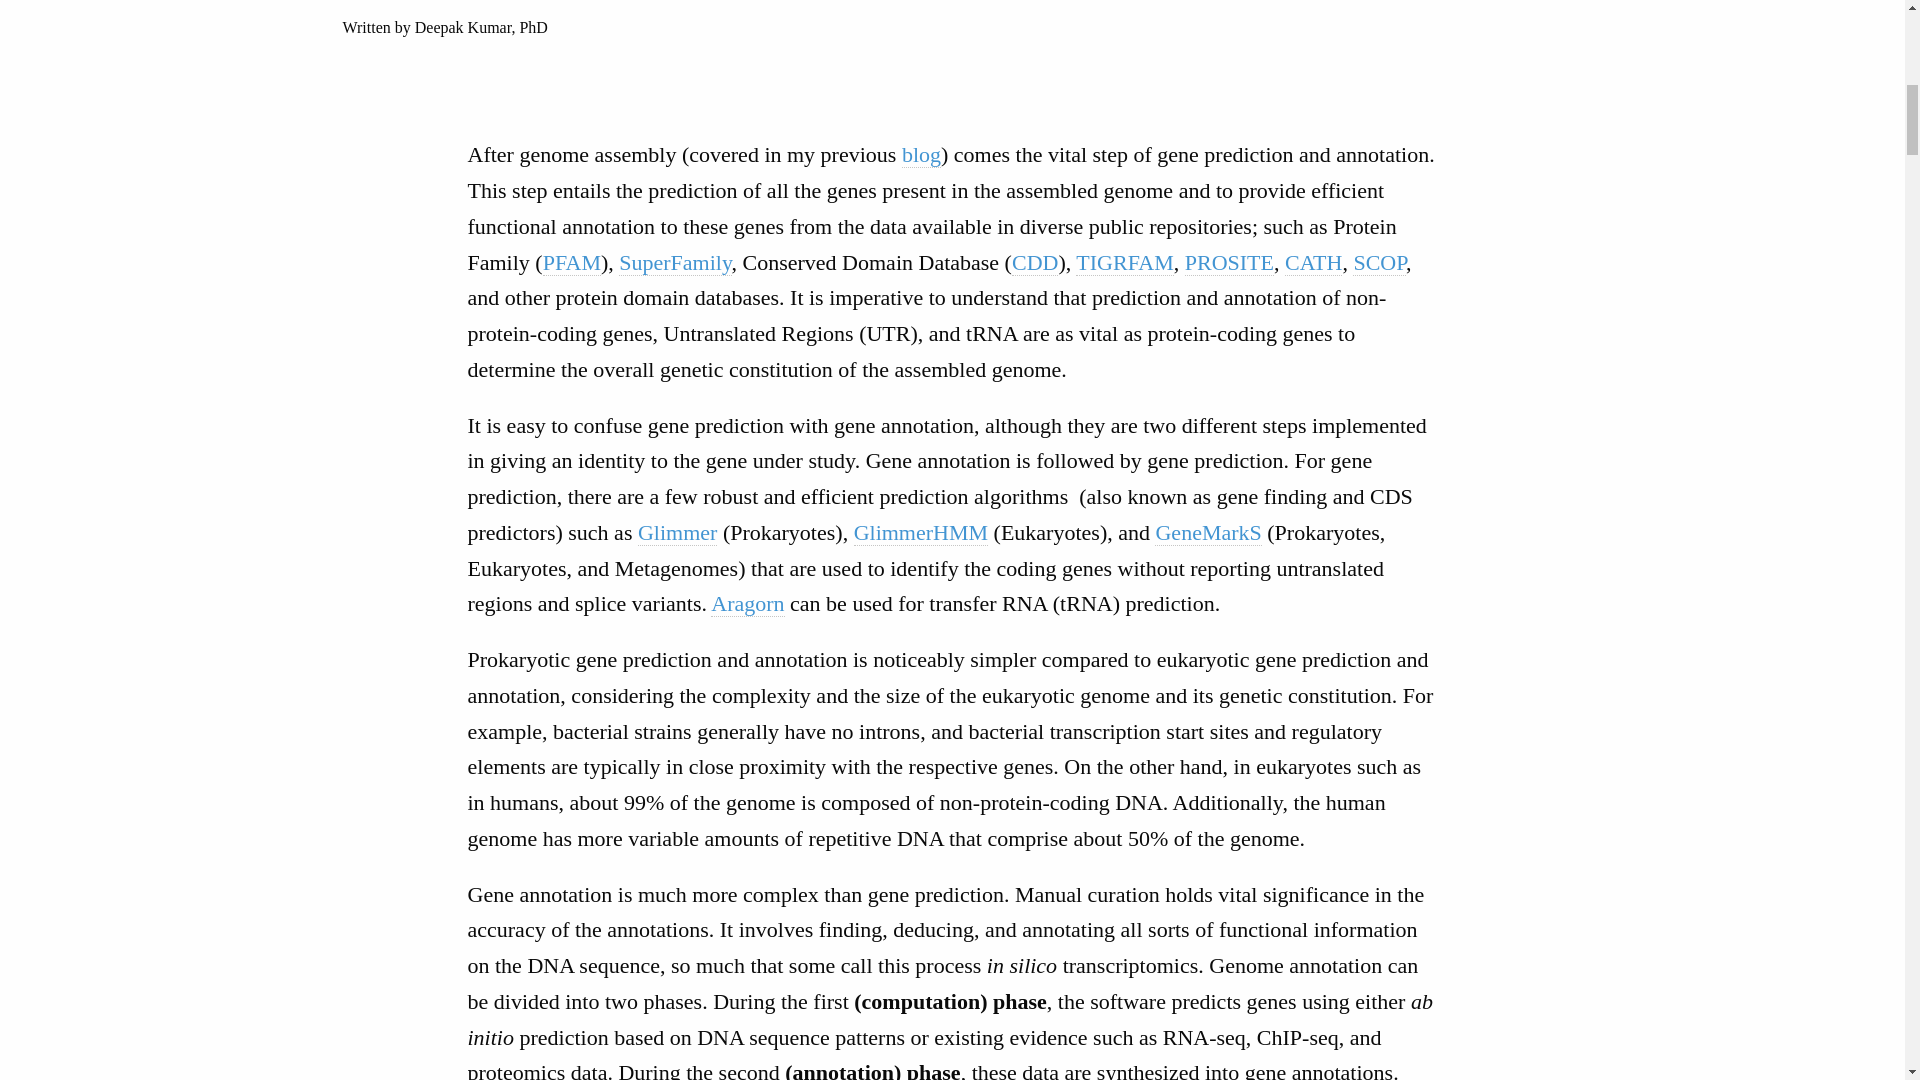 This screenshot has height=1080, width=1920. What do you see at coordinates (746, 603) in the screenshot?
I see `Aragorn` at bounding box center [746, 603].